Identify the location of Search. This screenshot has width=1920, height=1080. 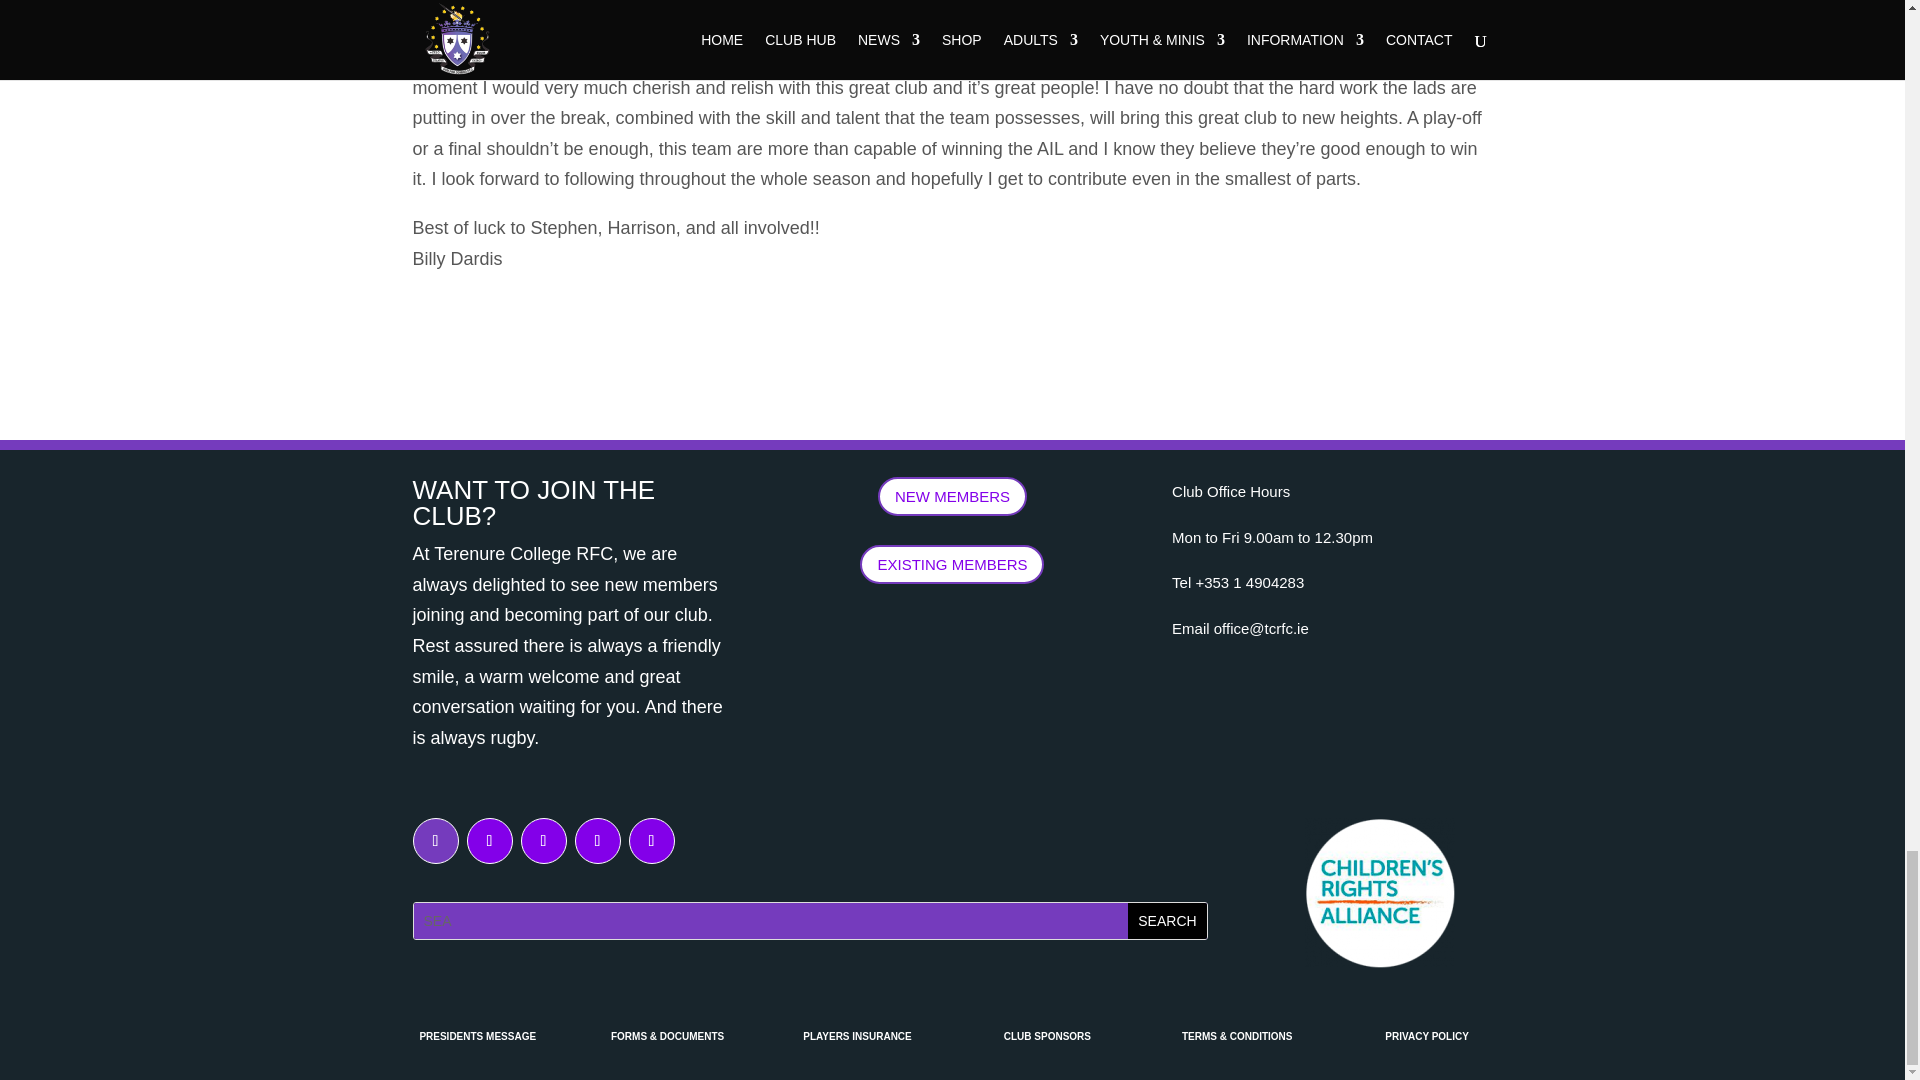
(1166, 920).